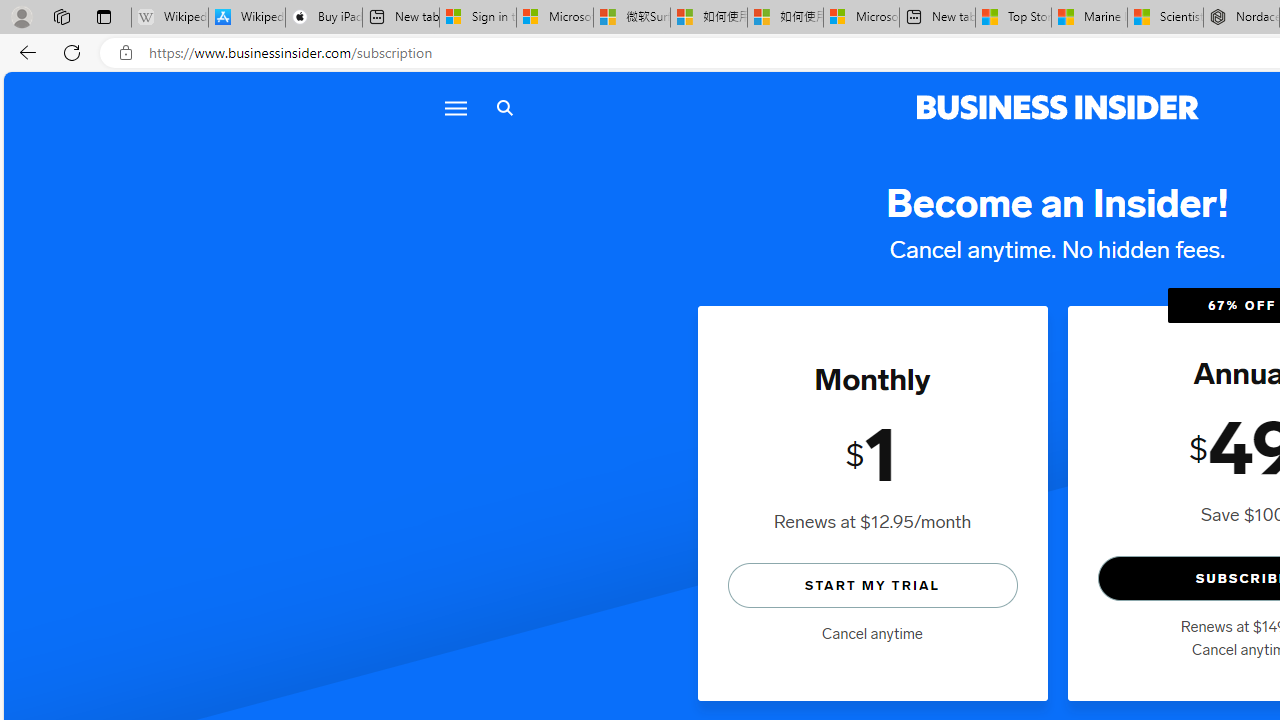 Image resolution: width=1280 pixels, height=720 pixels. Describe the element at coordinates (504, 108) in the screenshot. I see `Go to the search page.` at that location.